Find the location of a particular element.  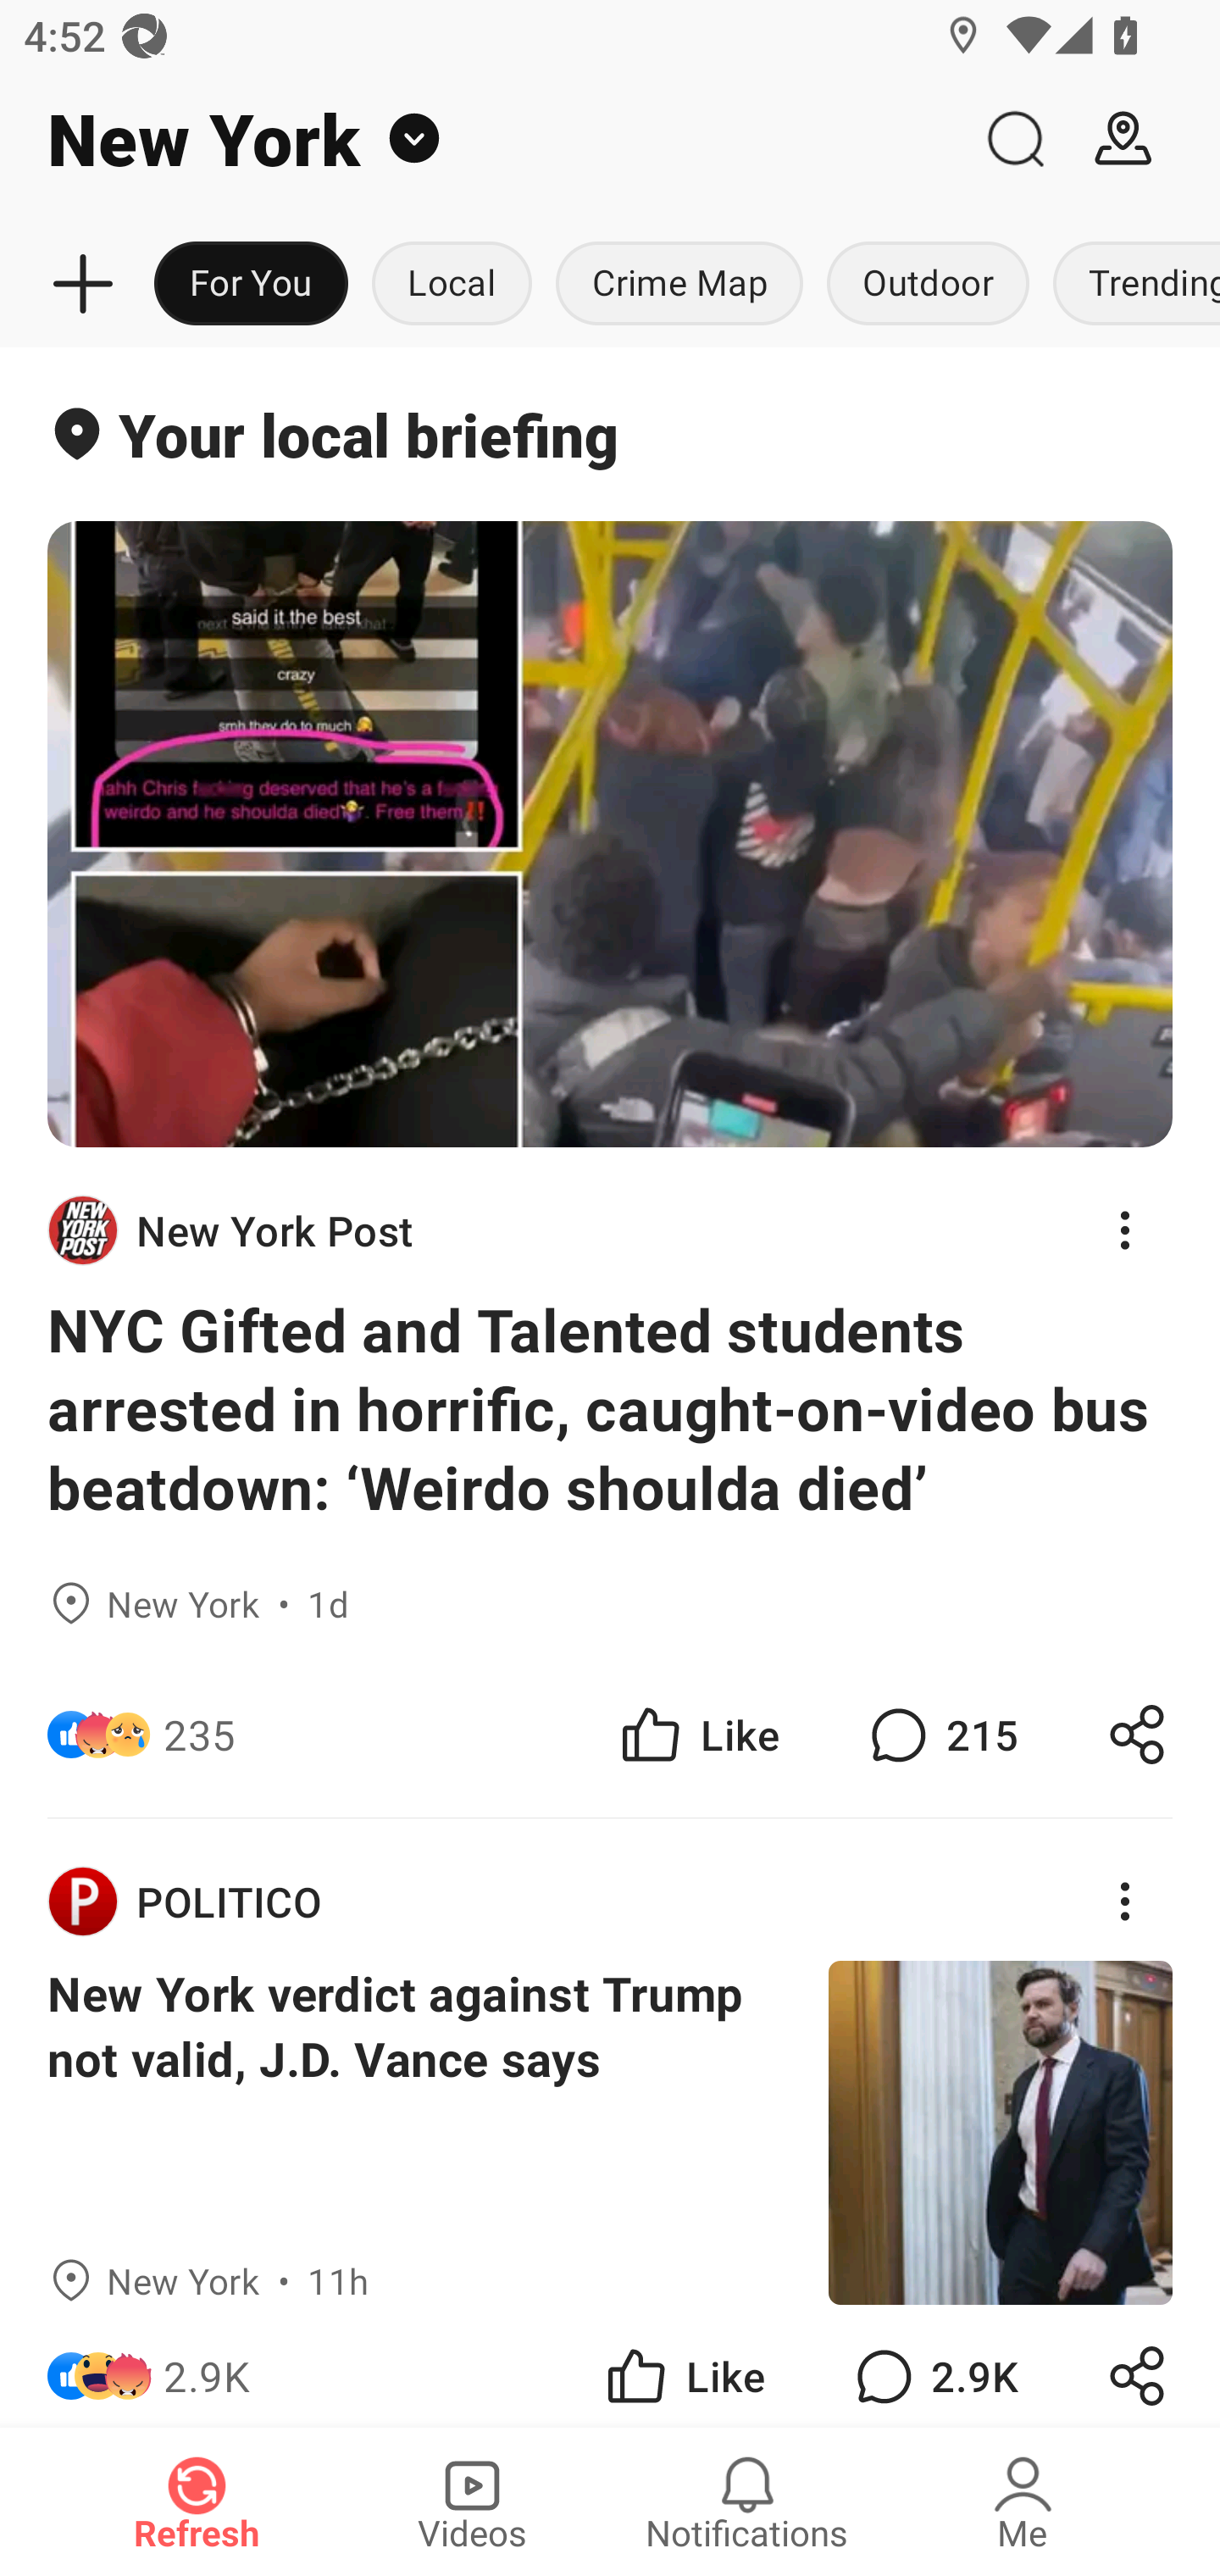

Trending is located at coordinates (1130, 285).